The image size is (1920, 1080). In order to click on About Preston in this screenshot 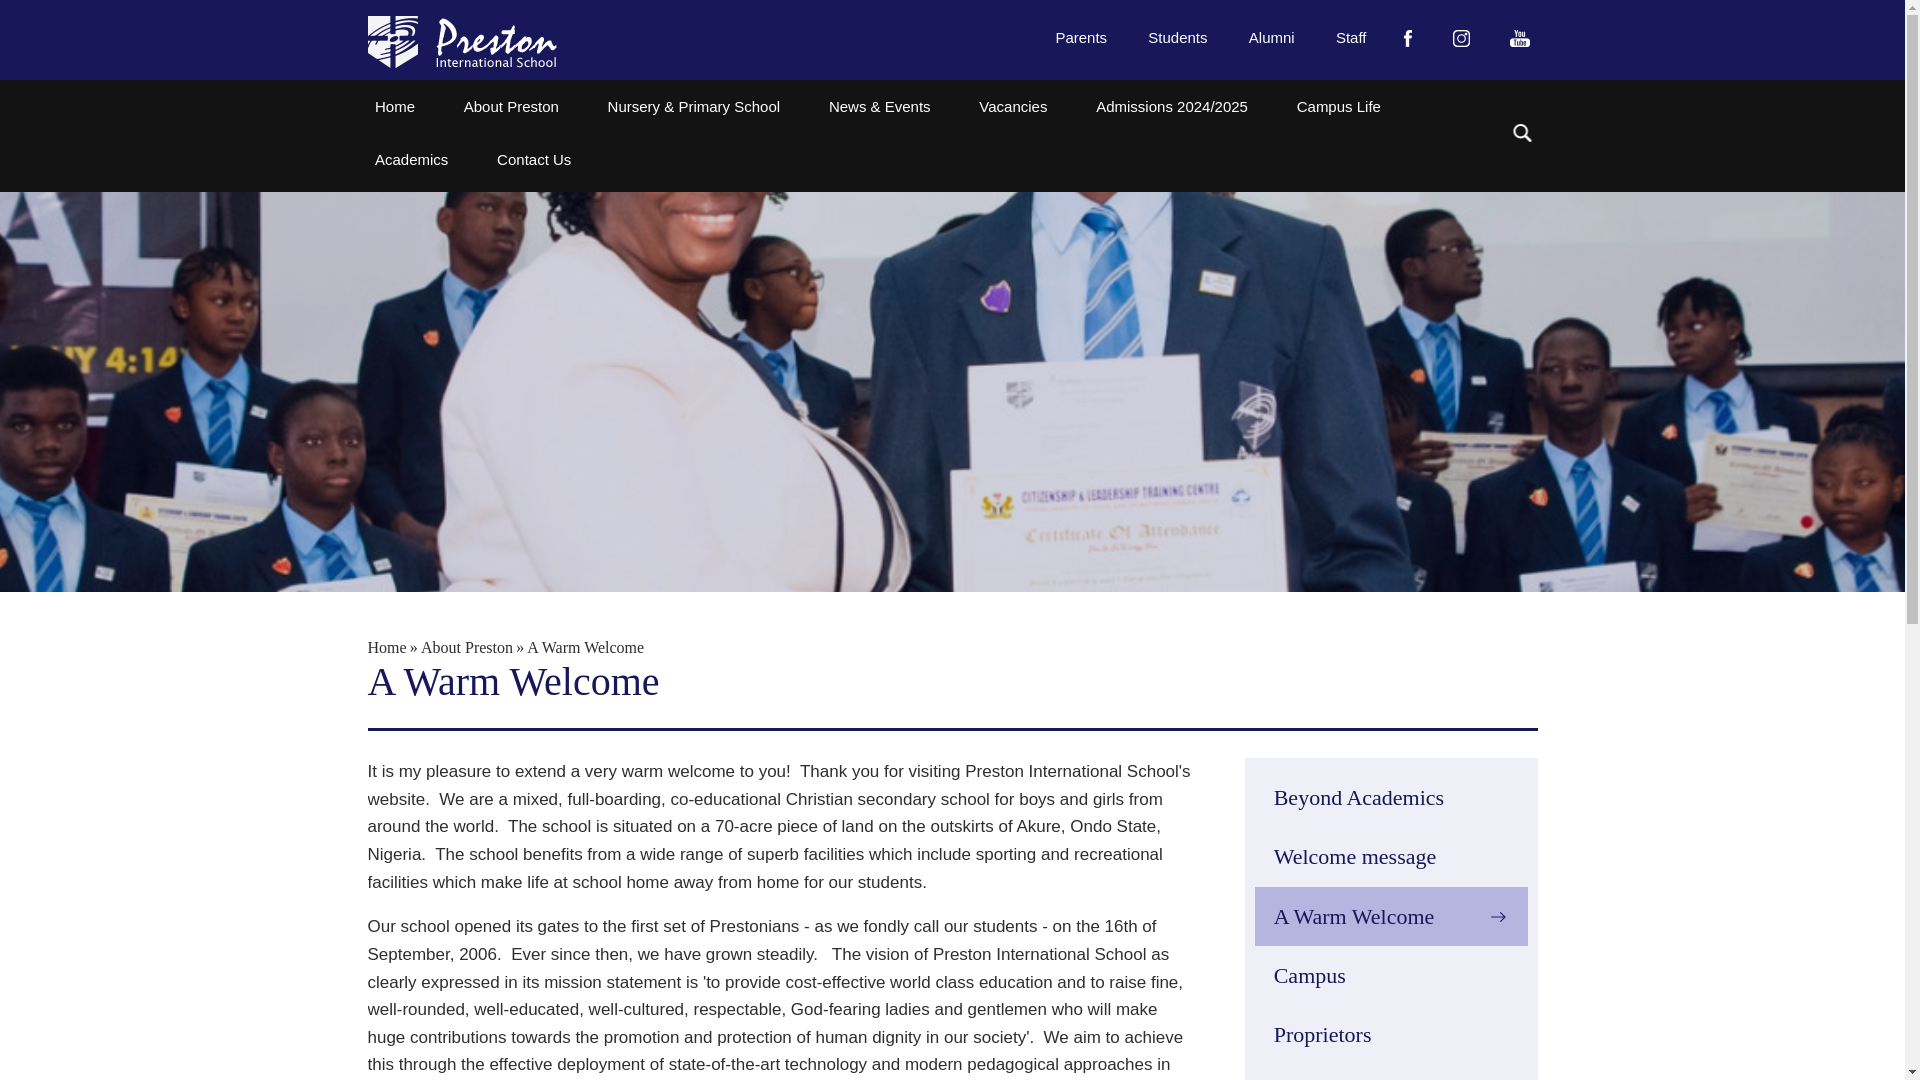, I will do `click(511, 106)`.